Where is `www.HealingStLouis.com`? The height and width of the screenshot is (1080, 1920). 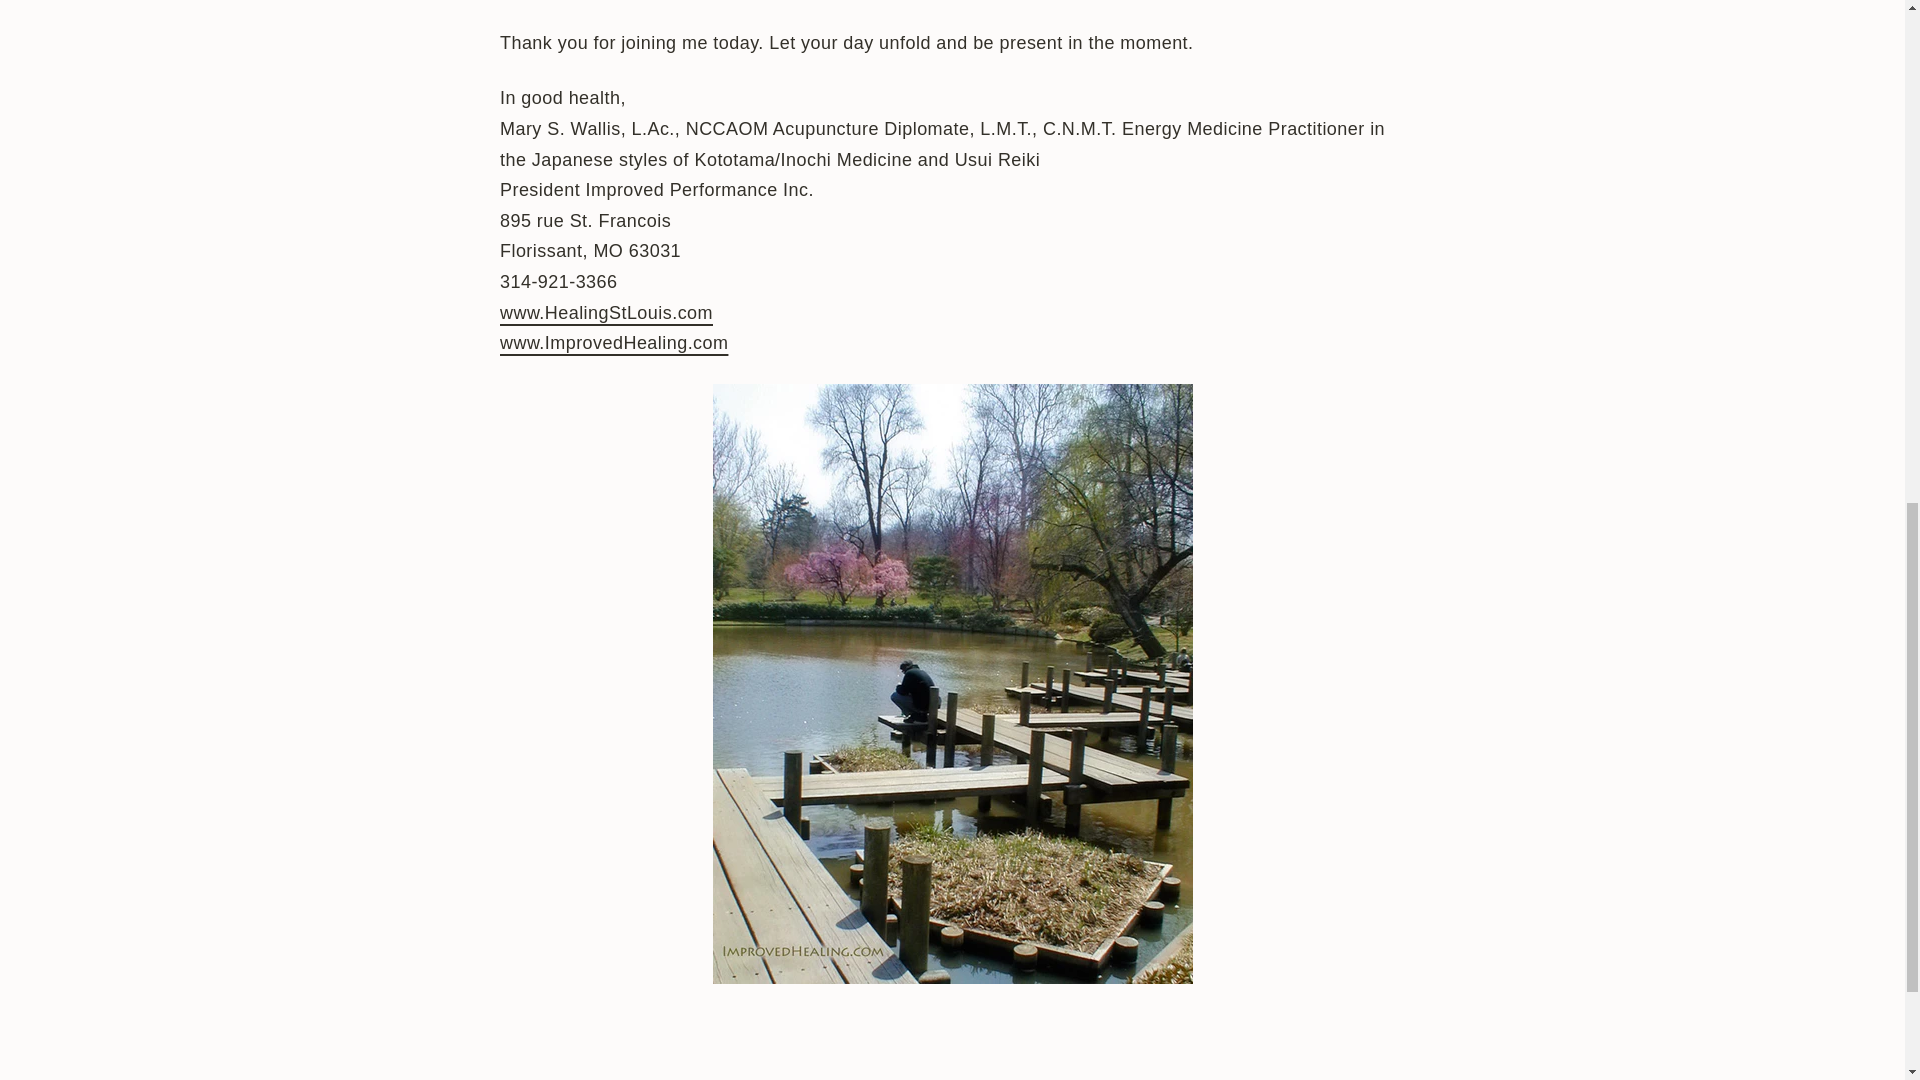 www.HealingStLouis.com is located at coordinates (606, 312).